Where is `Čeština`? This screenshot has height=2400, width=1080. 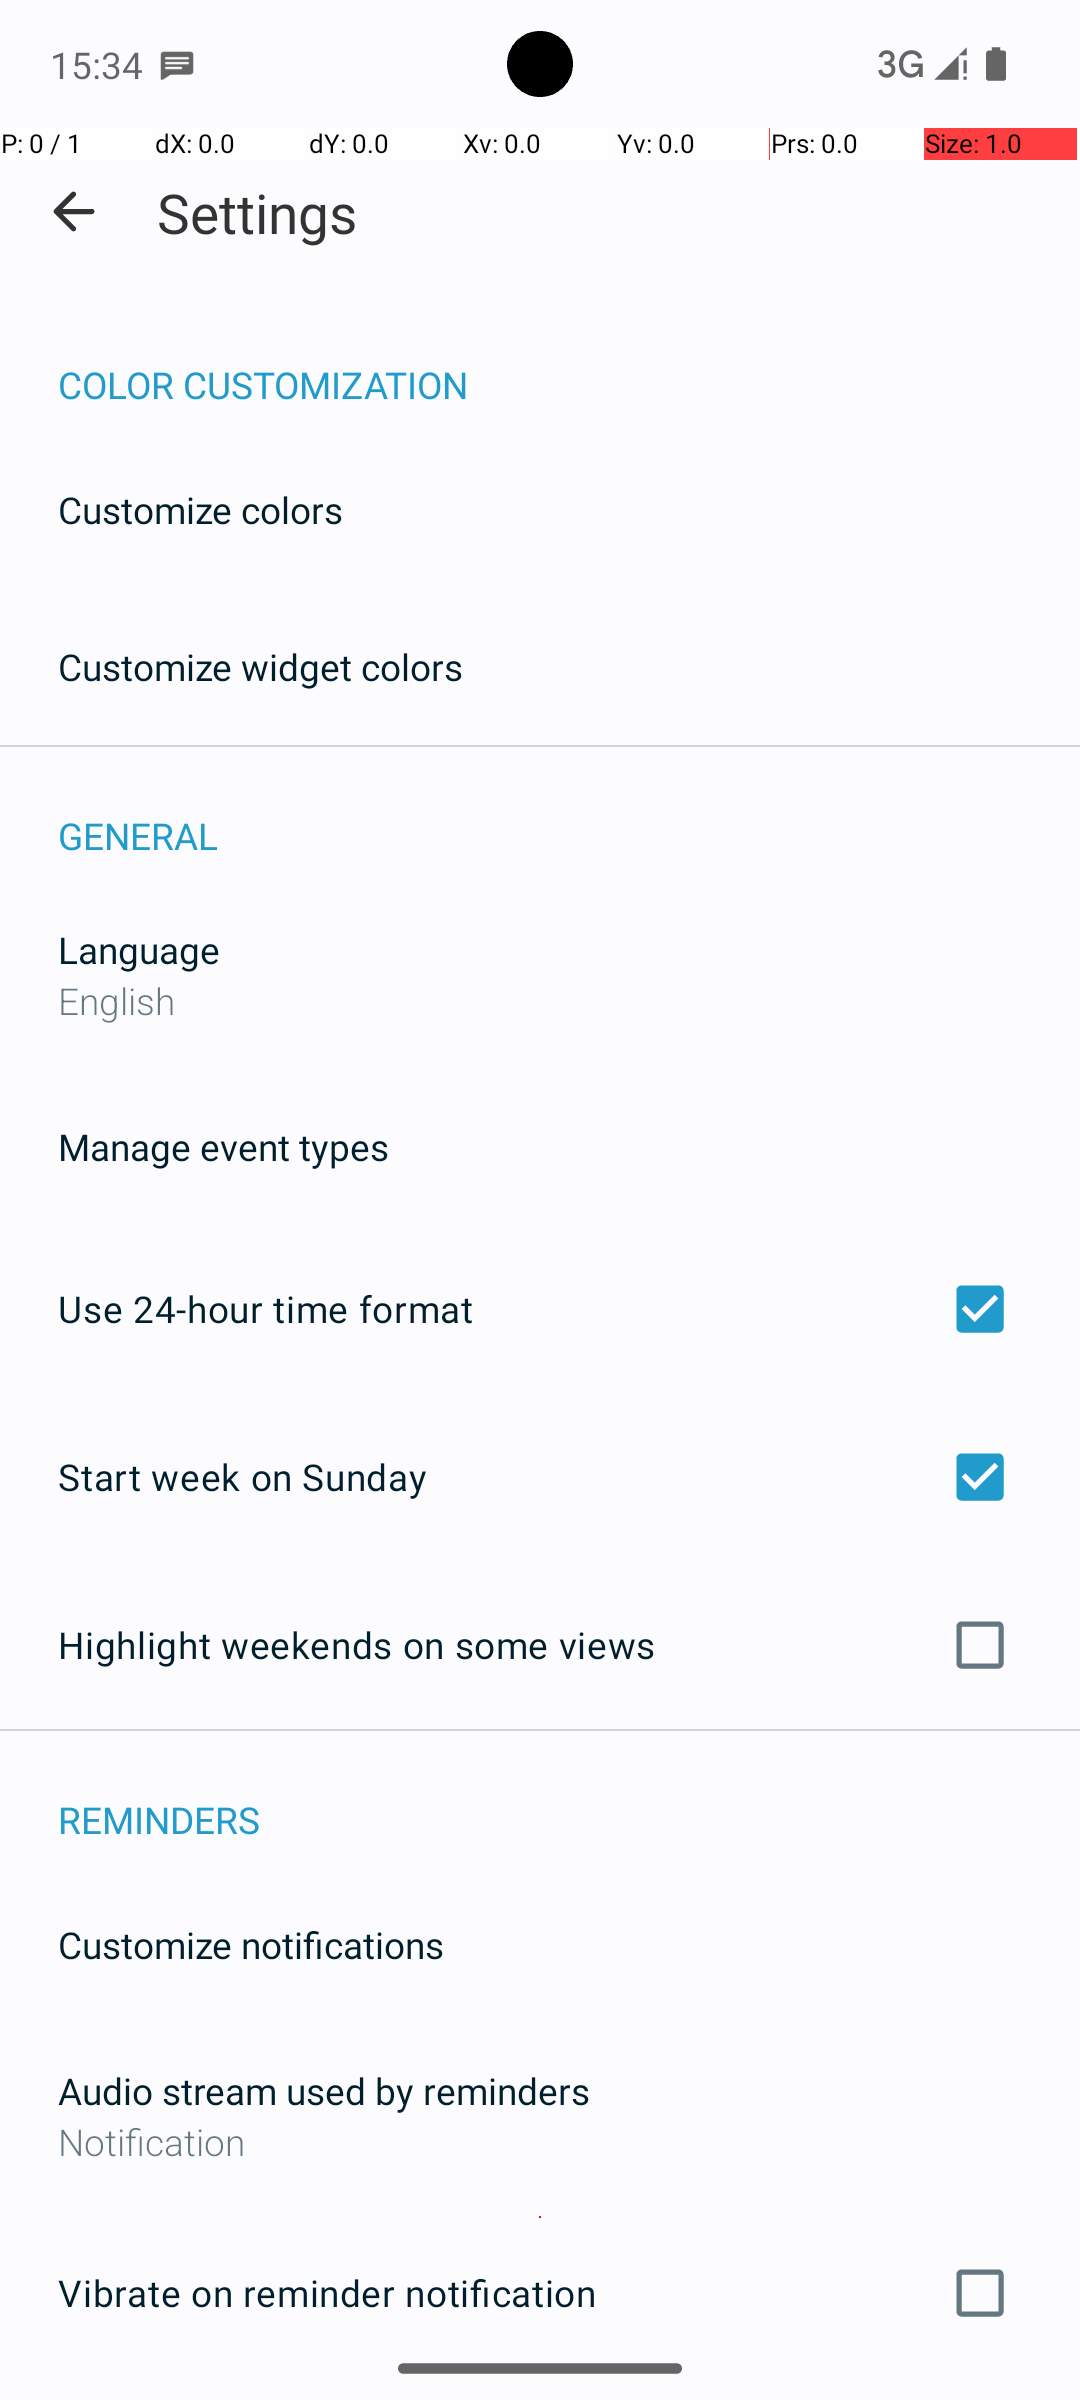 Čeština is located at coordinates (540, 2324).